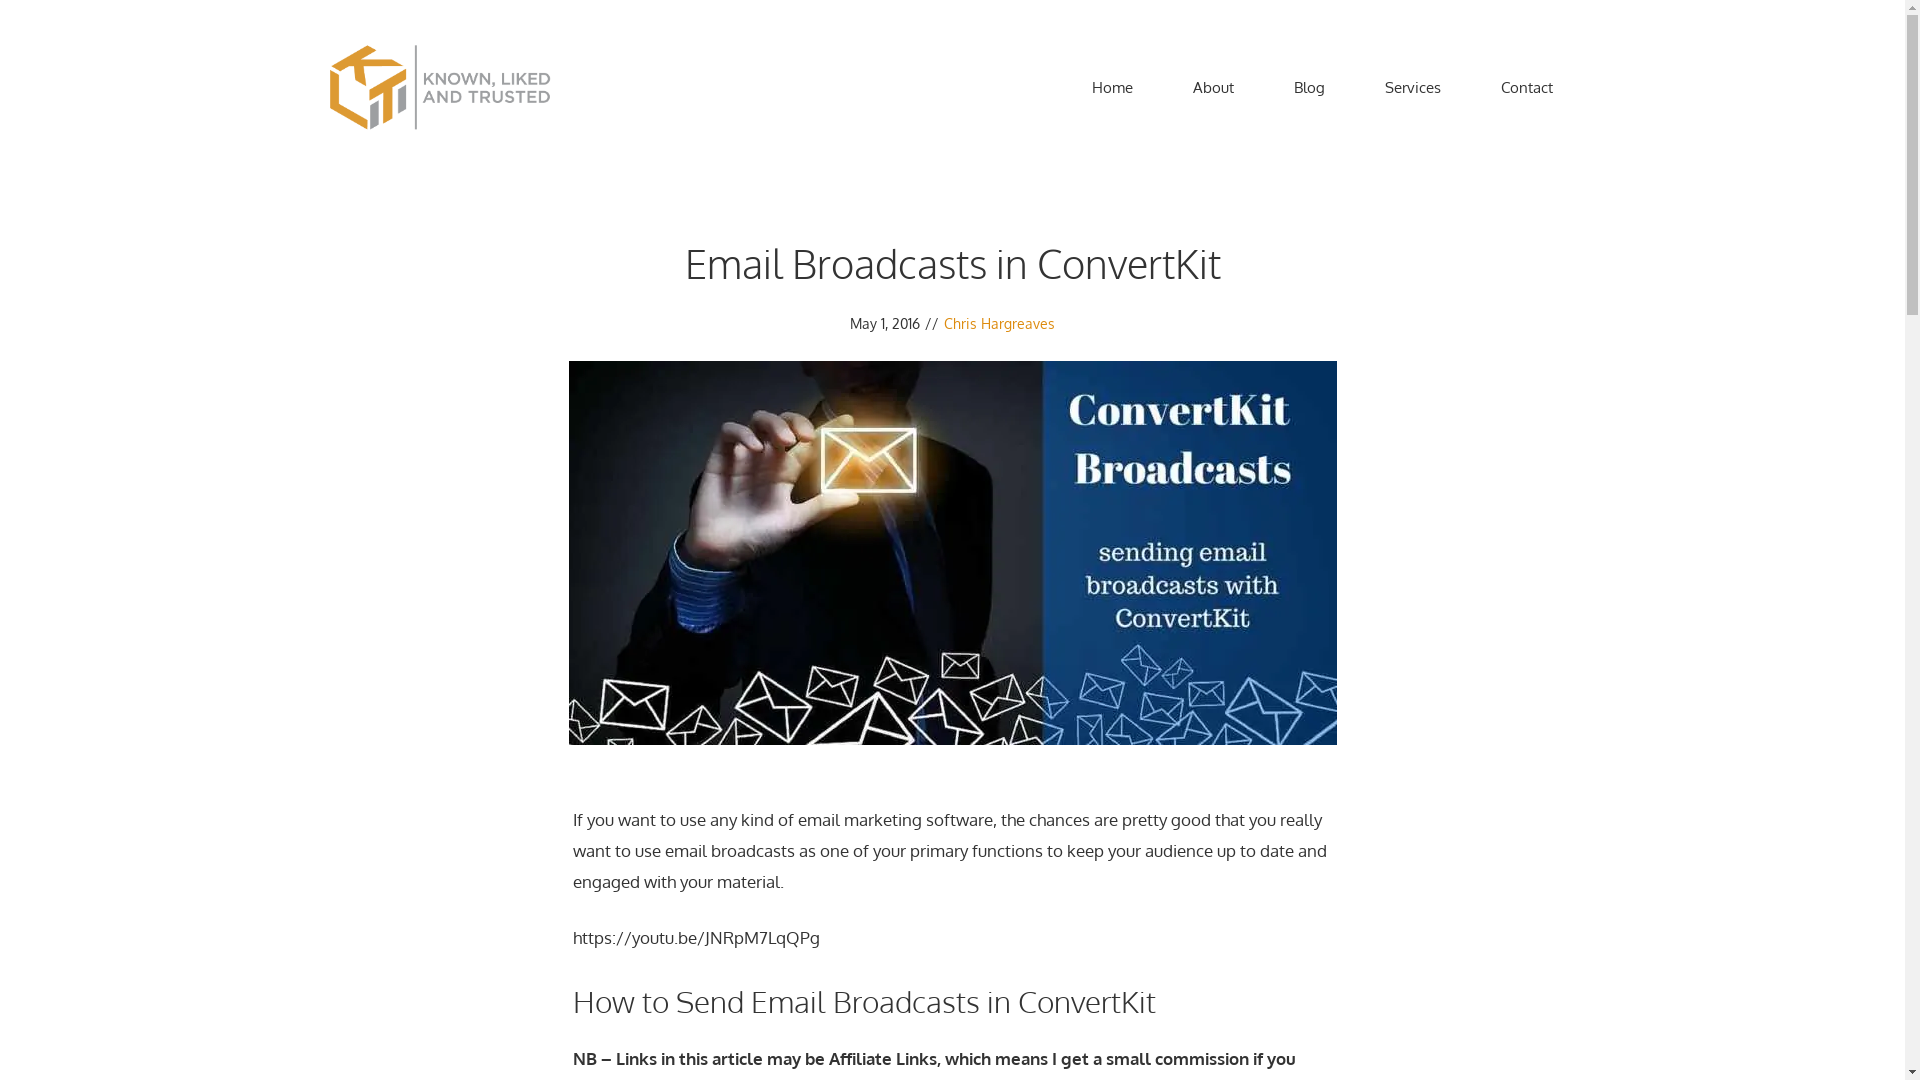 The height and width of the screenshot is (1080, 1920). What do you see at coordinates (1212, 88) in the screenshot?
I see `About` at bounding box center [1212, 88].